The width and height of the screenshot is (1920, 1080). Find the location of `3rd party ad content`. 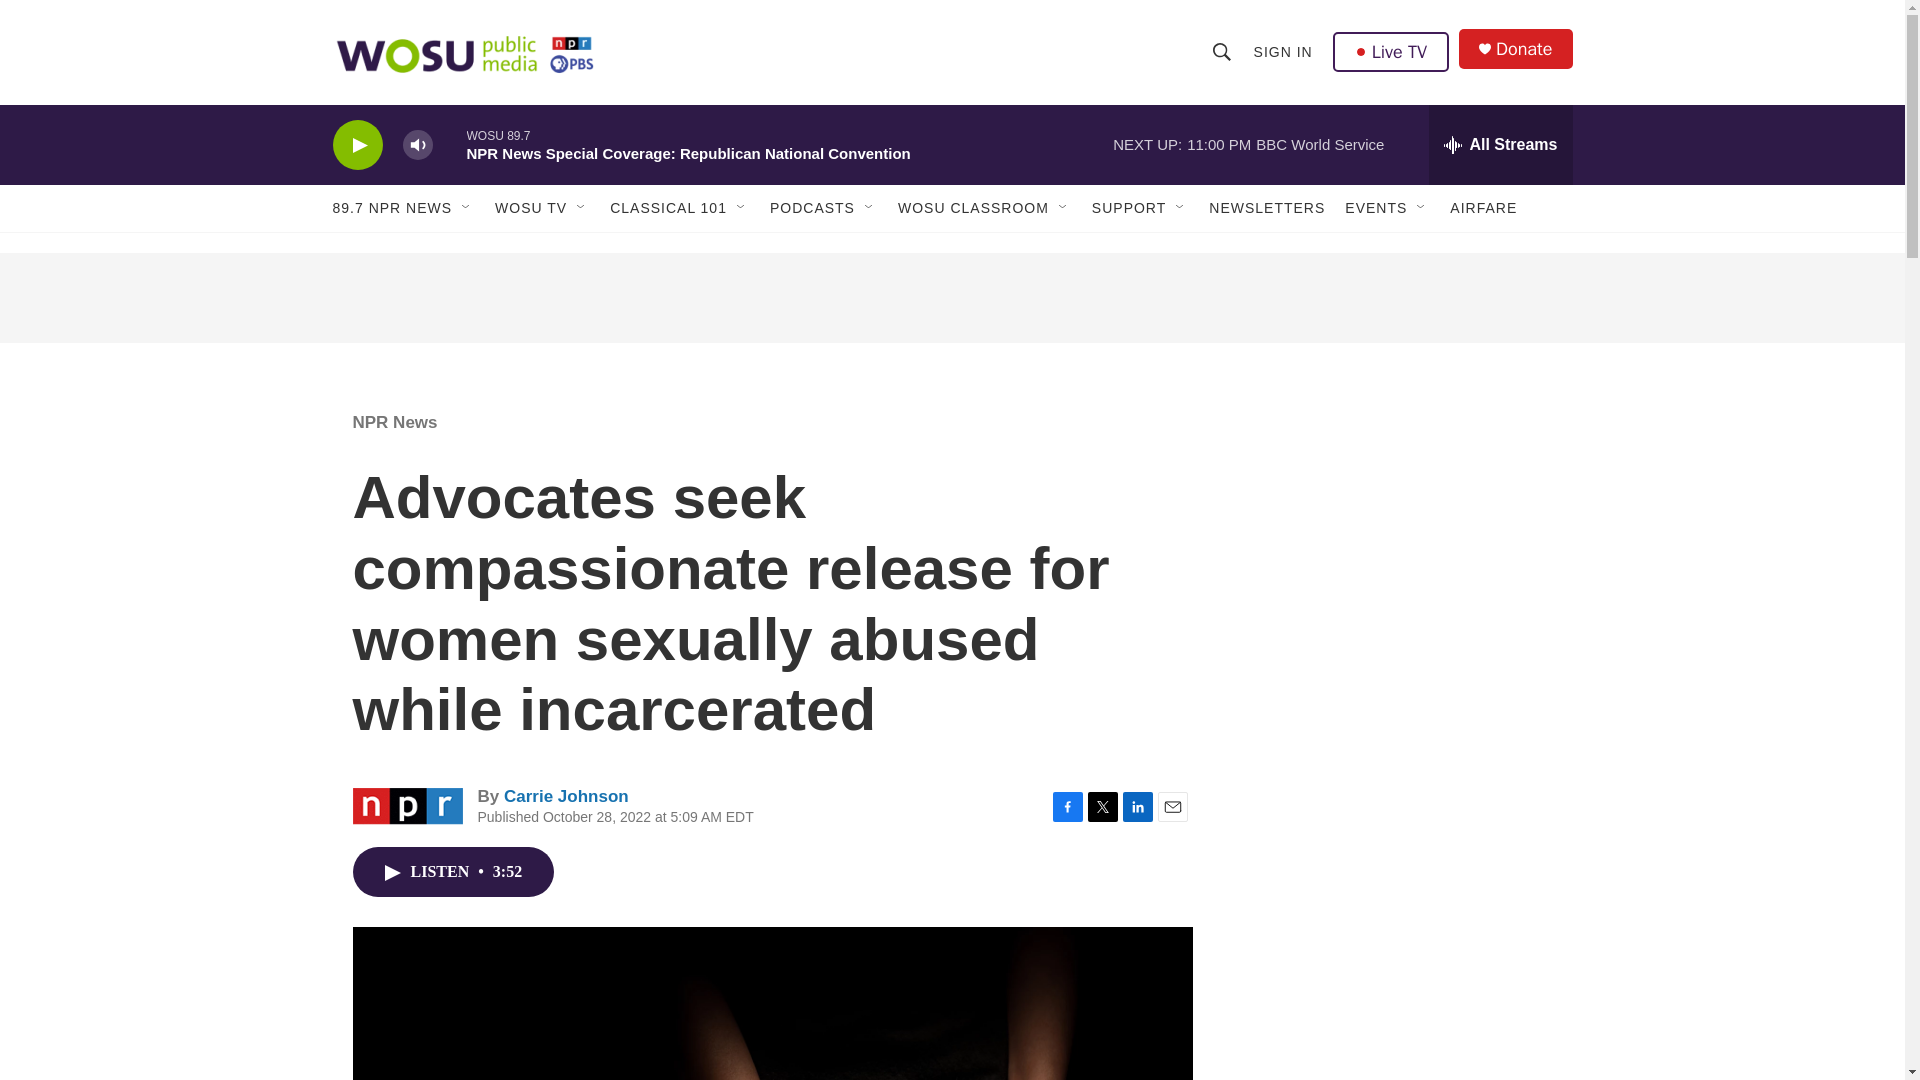

3rd party ad content is located at coordinates (1401, 528).